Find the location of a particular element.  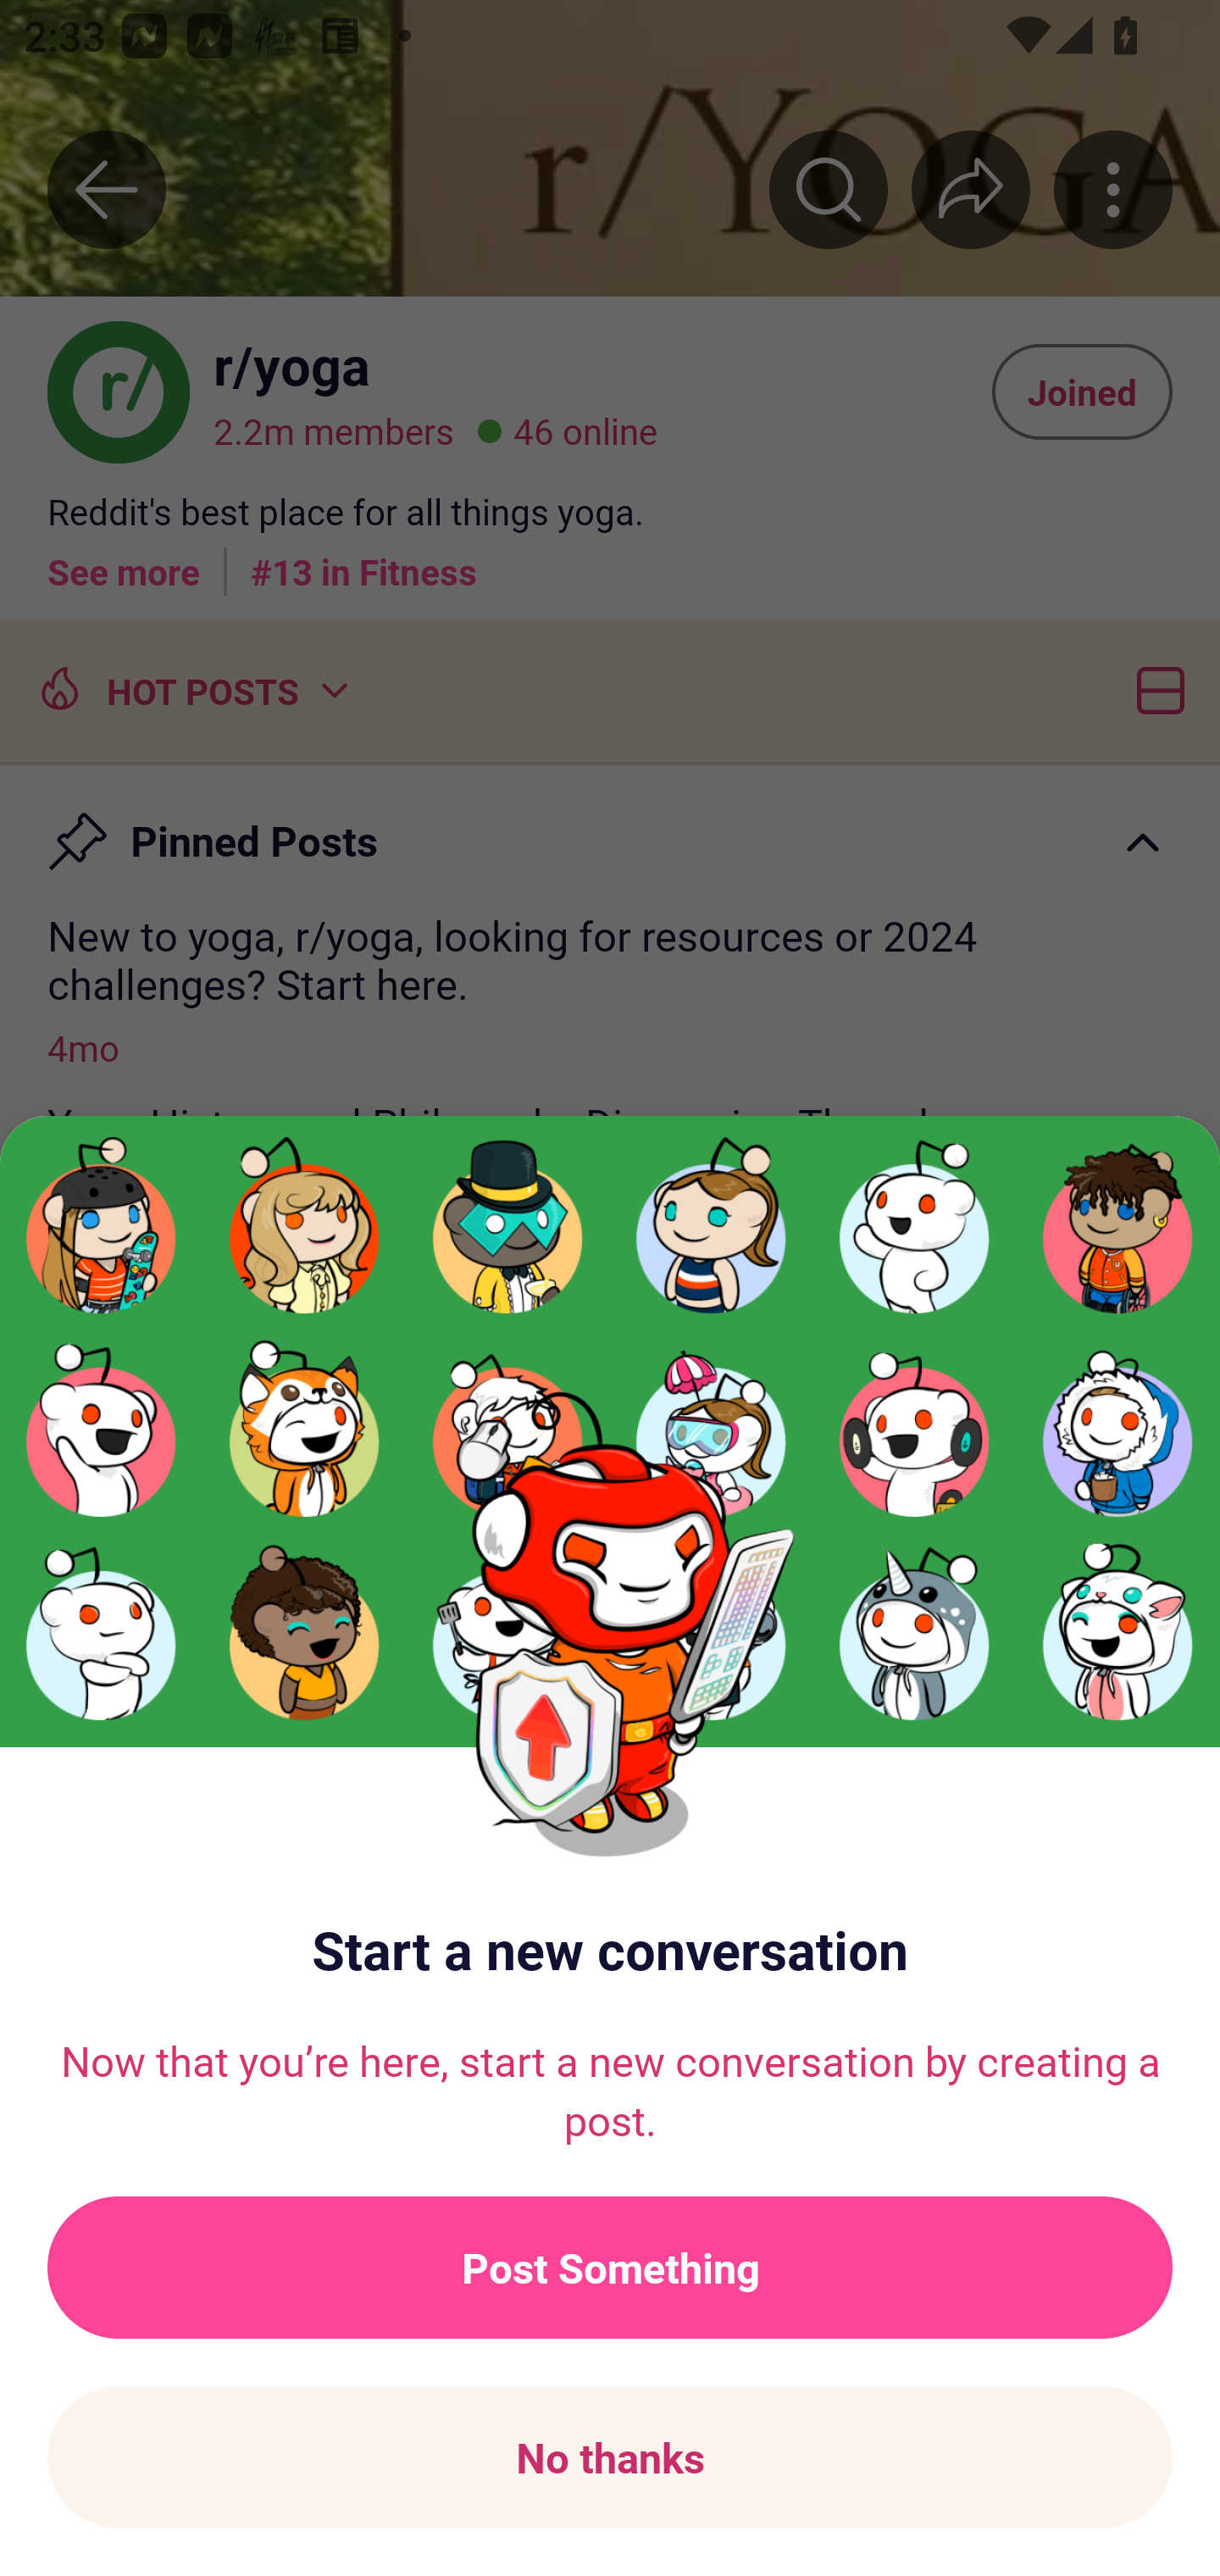

No thanks is located at coordinates (610, 2457).